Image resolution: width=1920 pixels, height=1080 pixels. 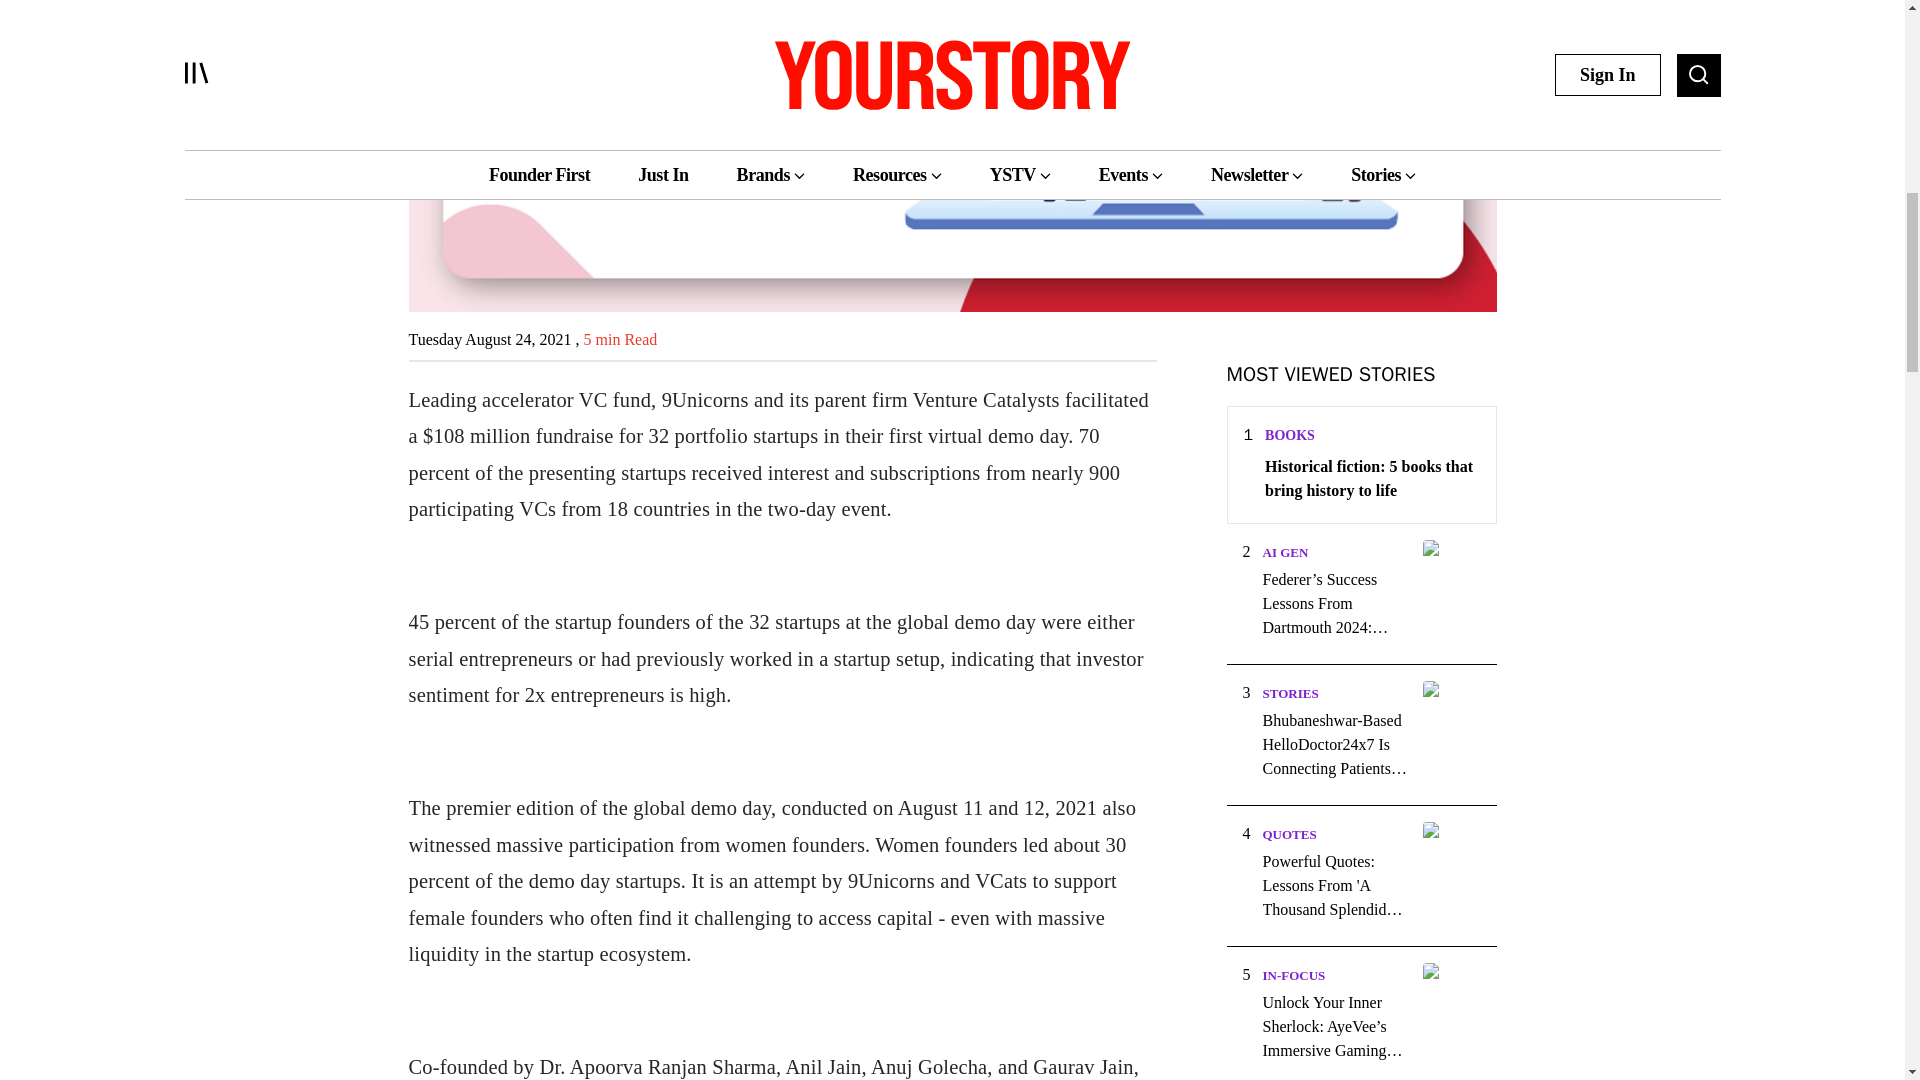 What do you see at coordinates (1288, 834) in the screenshot?
I see `QUOTES` at bounding box center [1288, 834].